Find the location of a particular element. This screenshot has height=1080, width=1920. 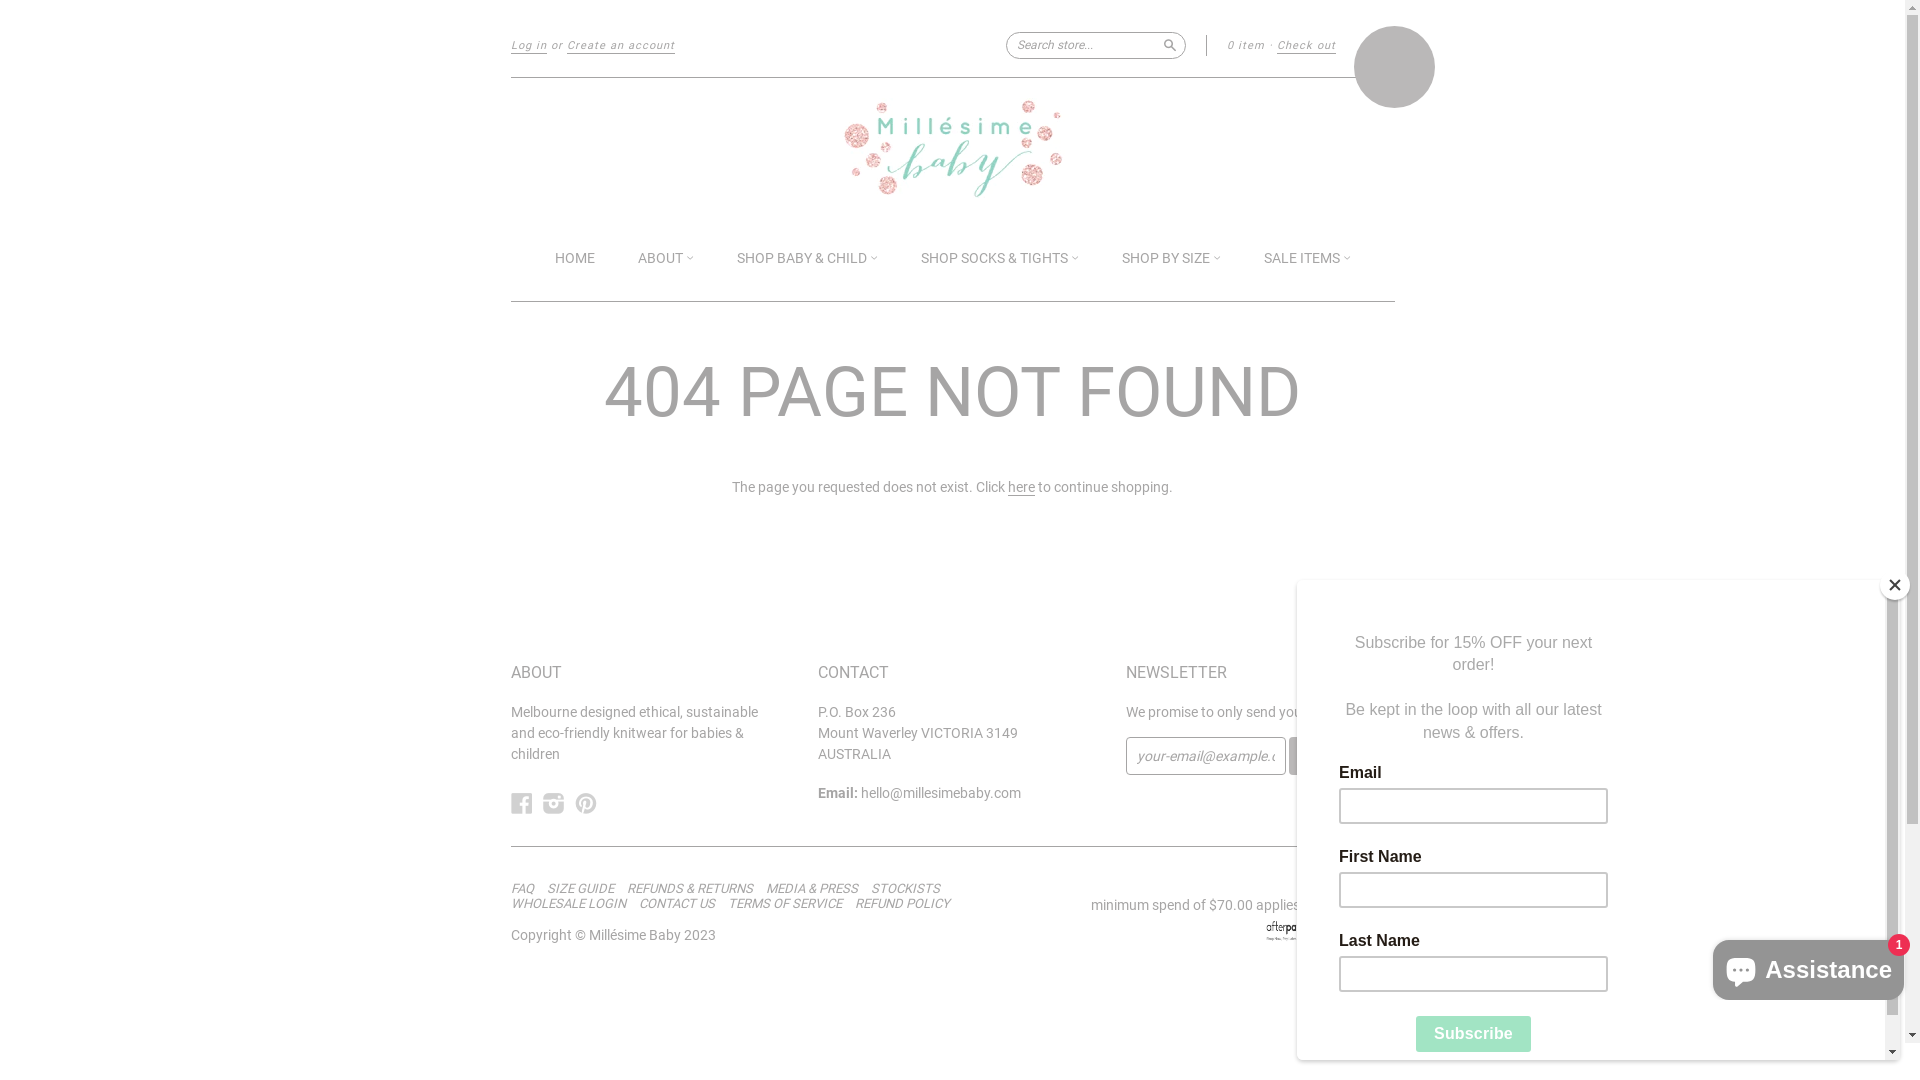

REFUNDS & RETURNS is located at coordinates (694, 889).